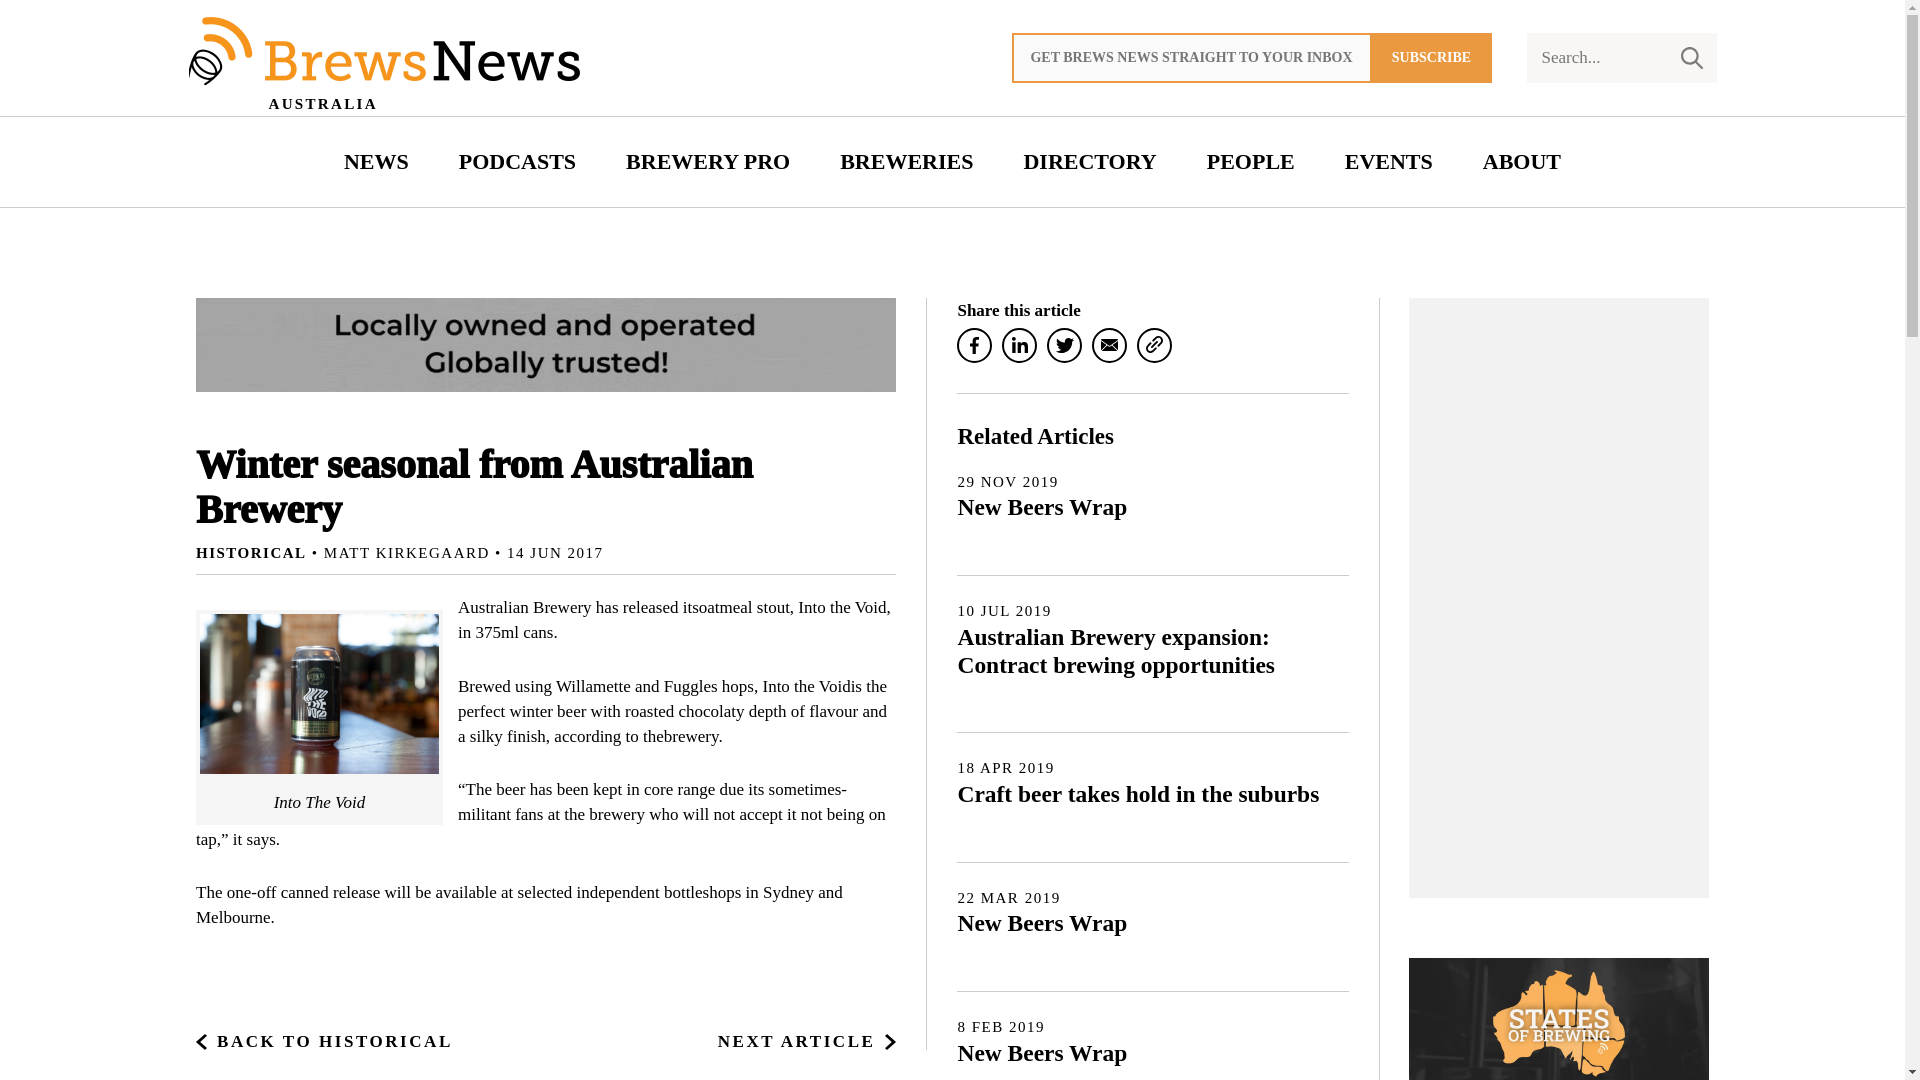  Describe the element at coordinates (707, 162) in the screenshot. I see `BREWERY PRO` at that location.